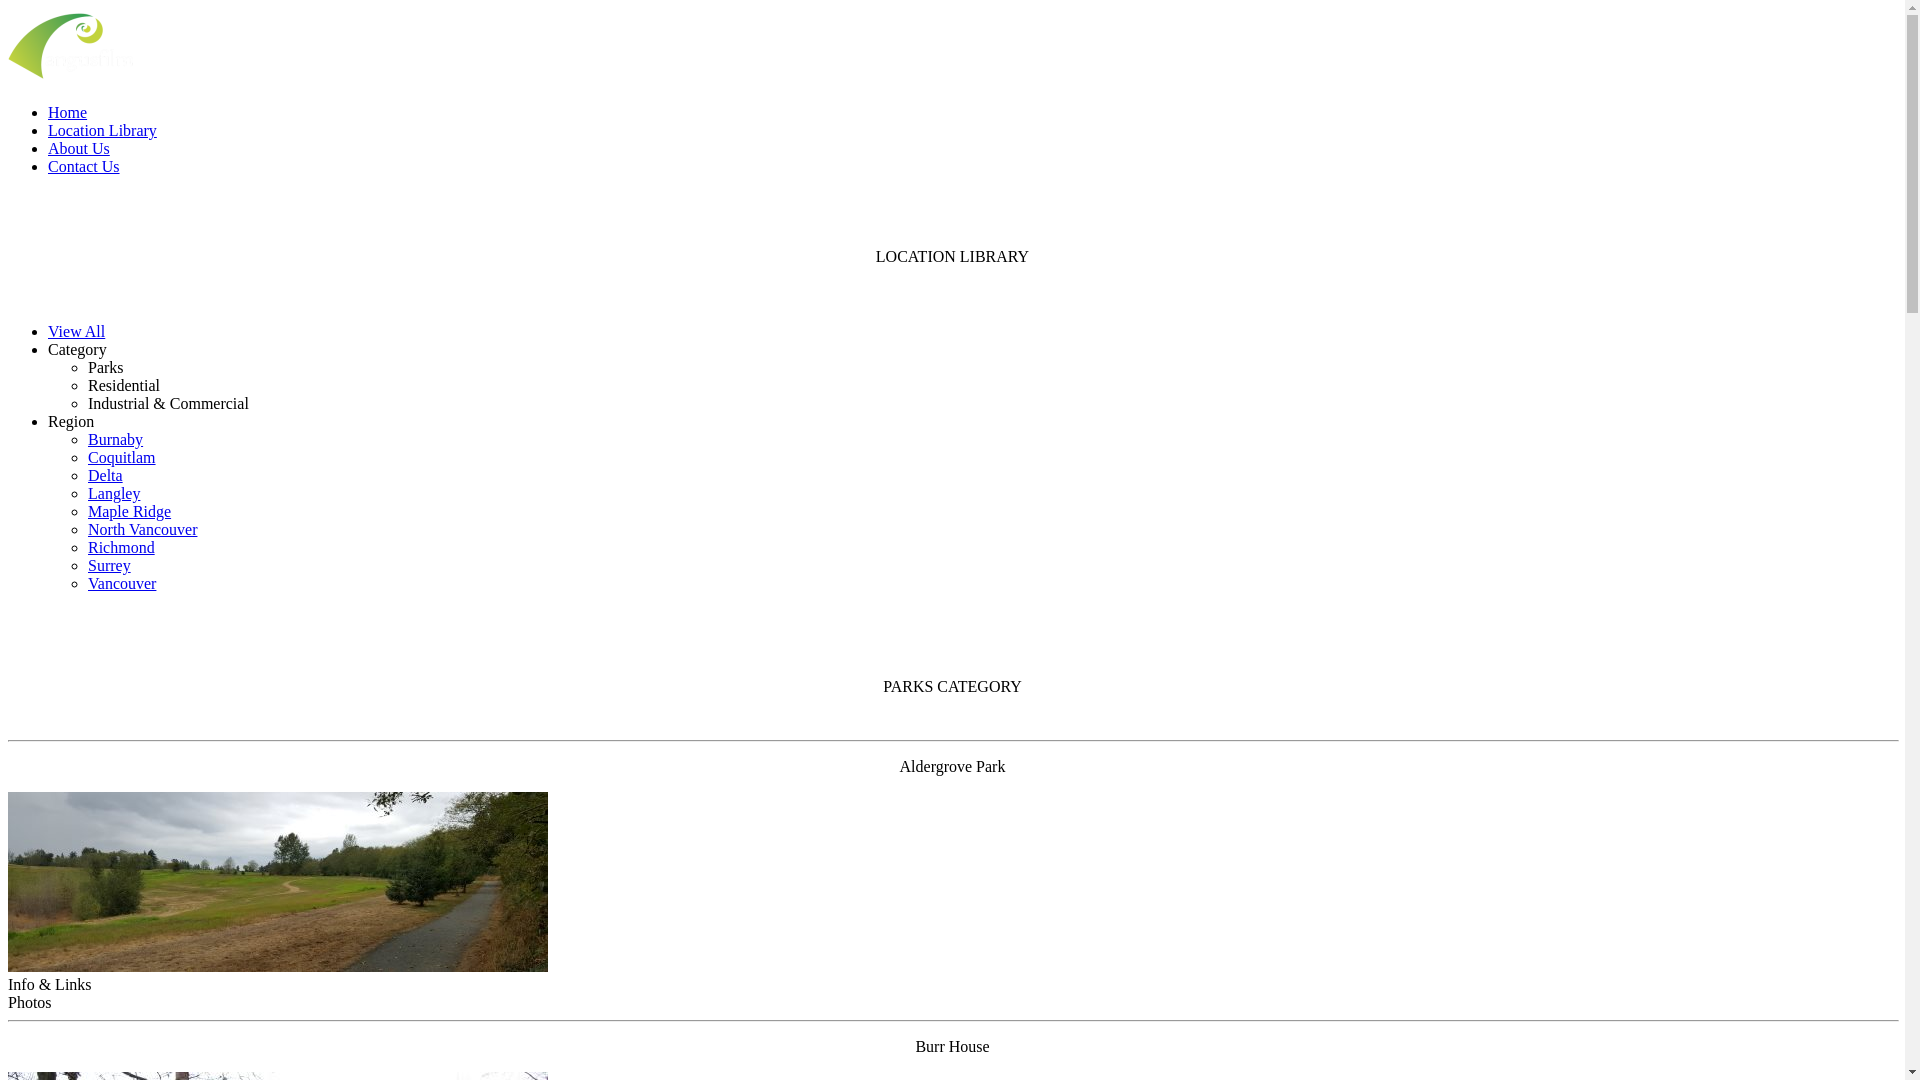 The height and width of the screenshot is (1080, 1920). What do you see at coordinates (79, 148) in the screenshot?
I see `About Us` at bounding box center [79, 148].